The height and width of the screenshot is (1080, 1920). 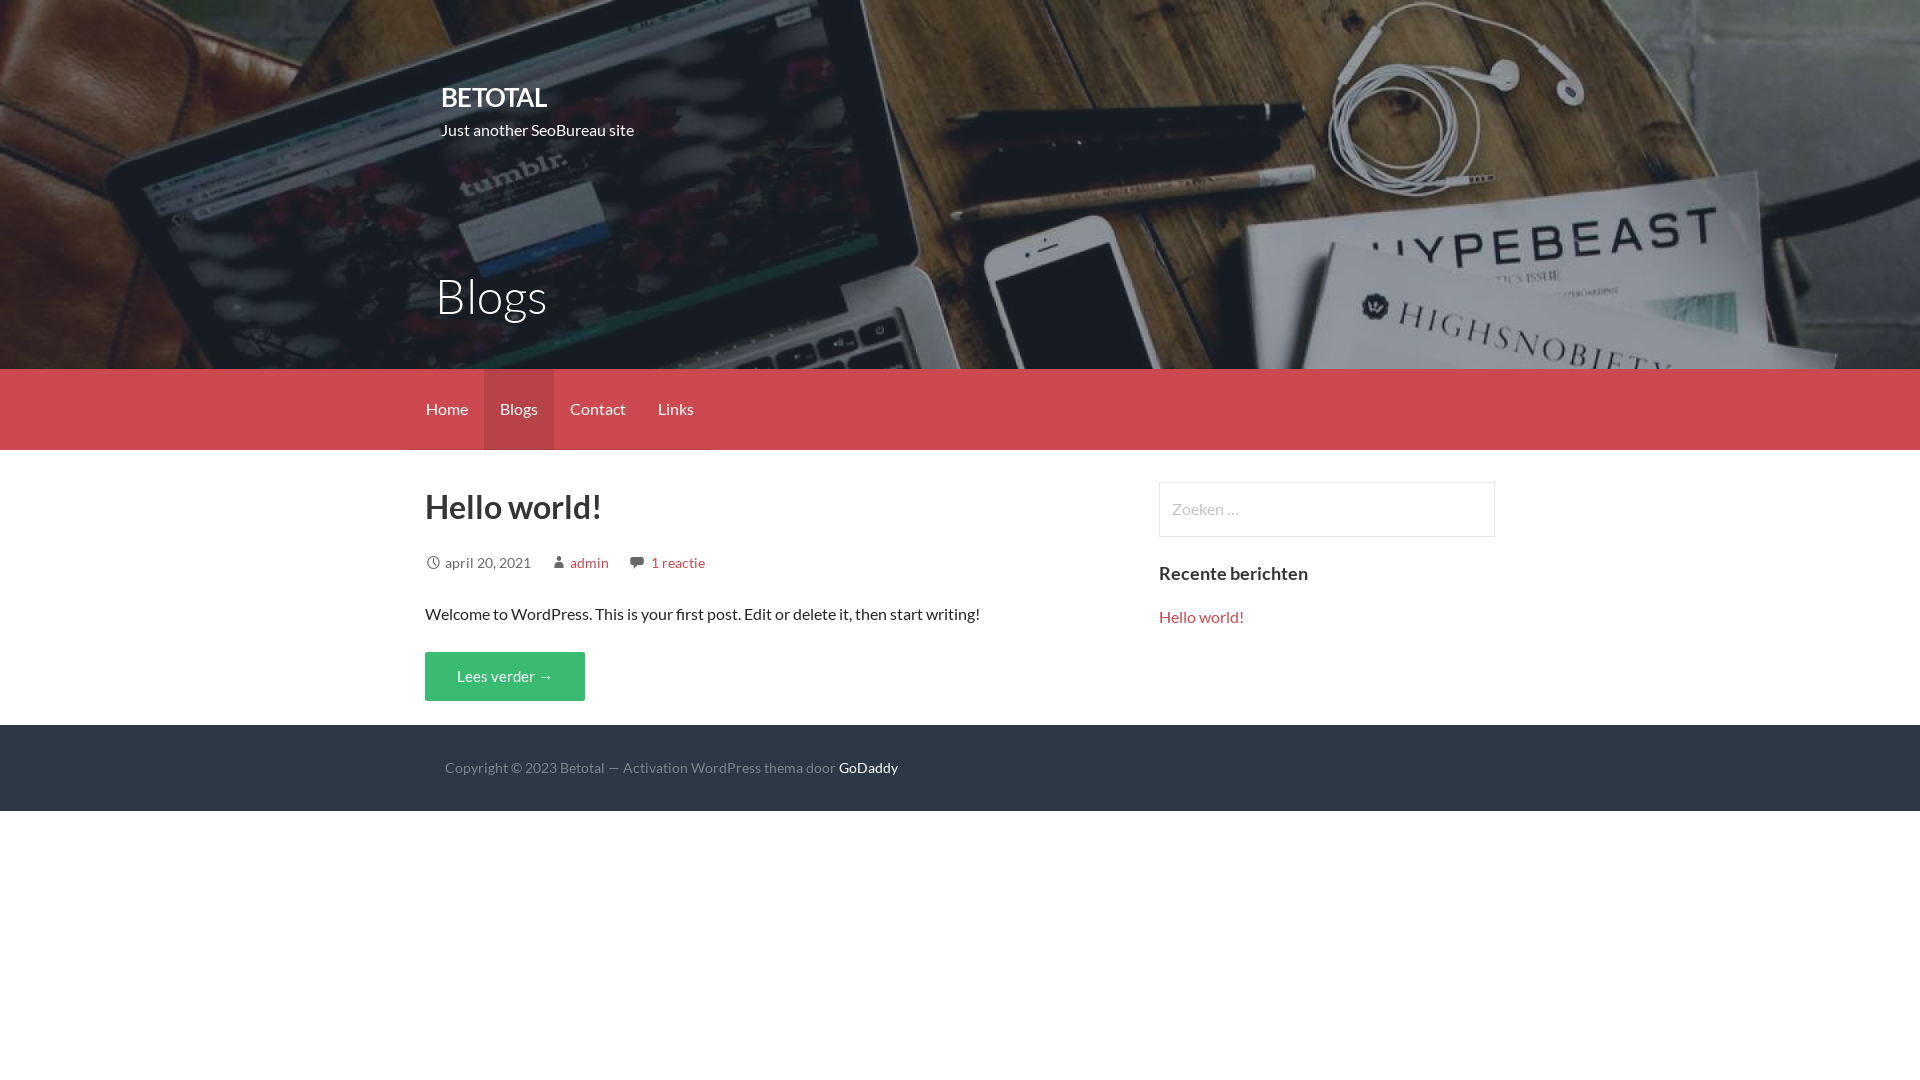 I want to click on Blogs, so click(x=519, y=410).